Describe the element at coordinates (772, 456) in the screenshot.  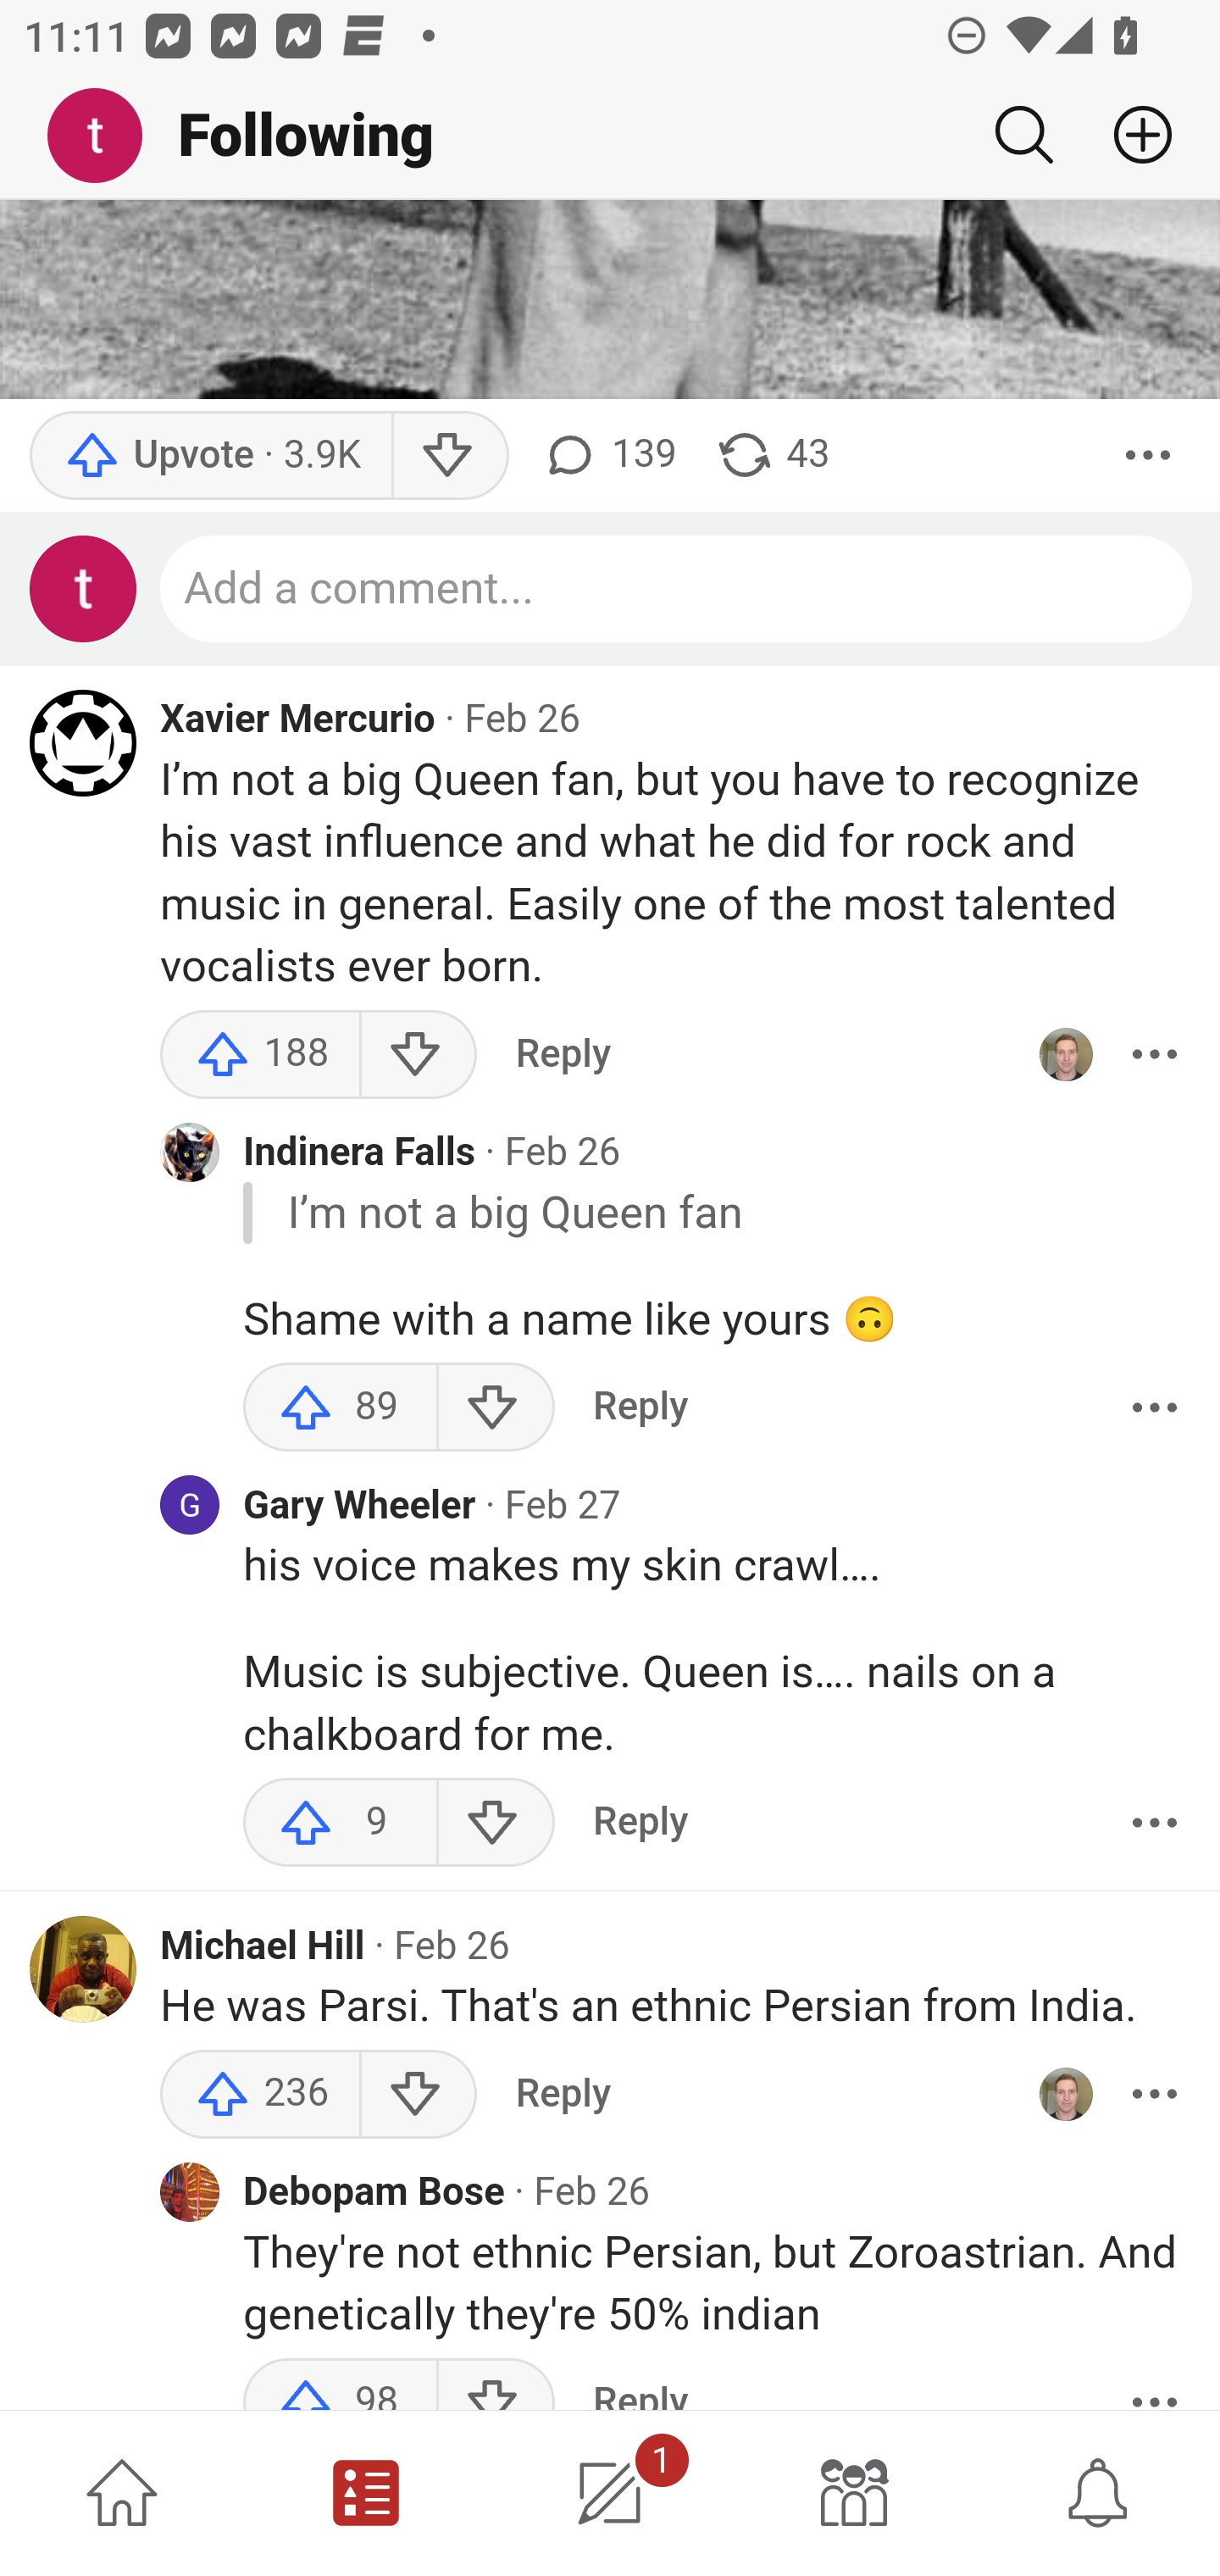
I see `43 shares` at that location.